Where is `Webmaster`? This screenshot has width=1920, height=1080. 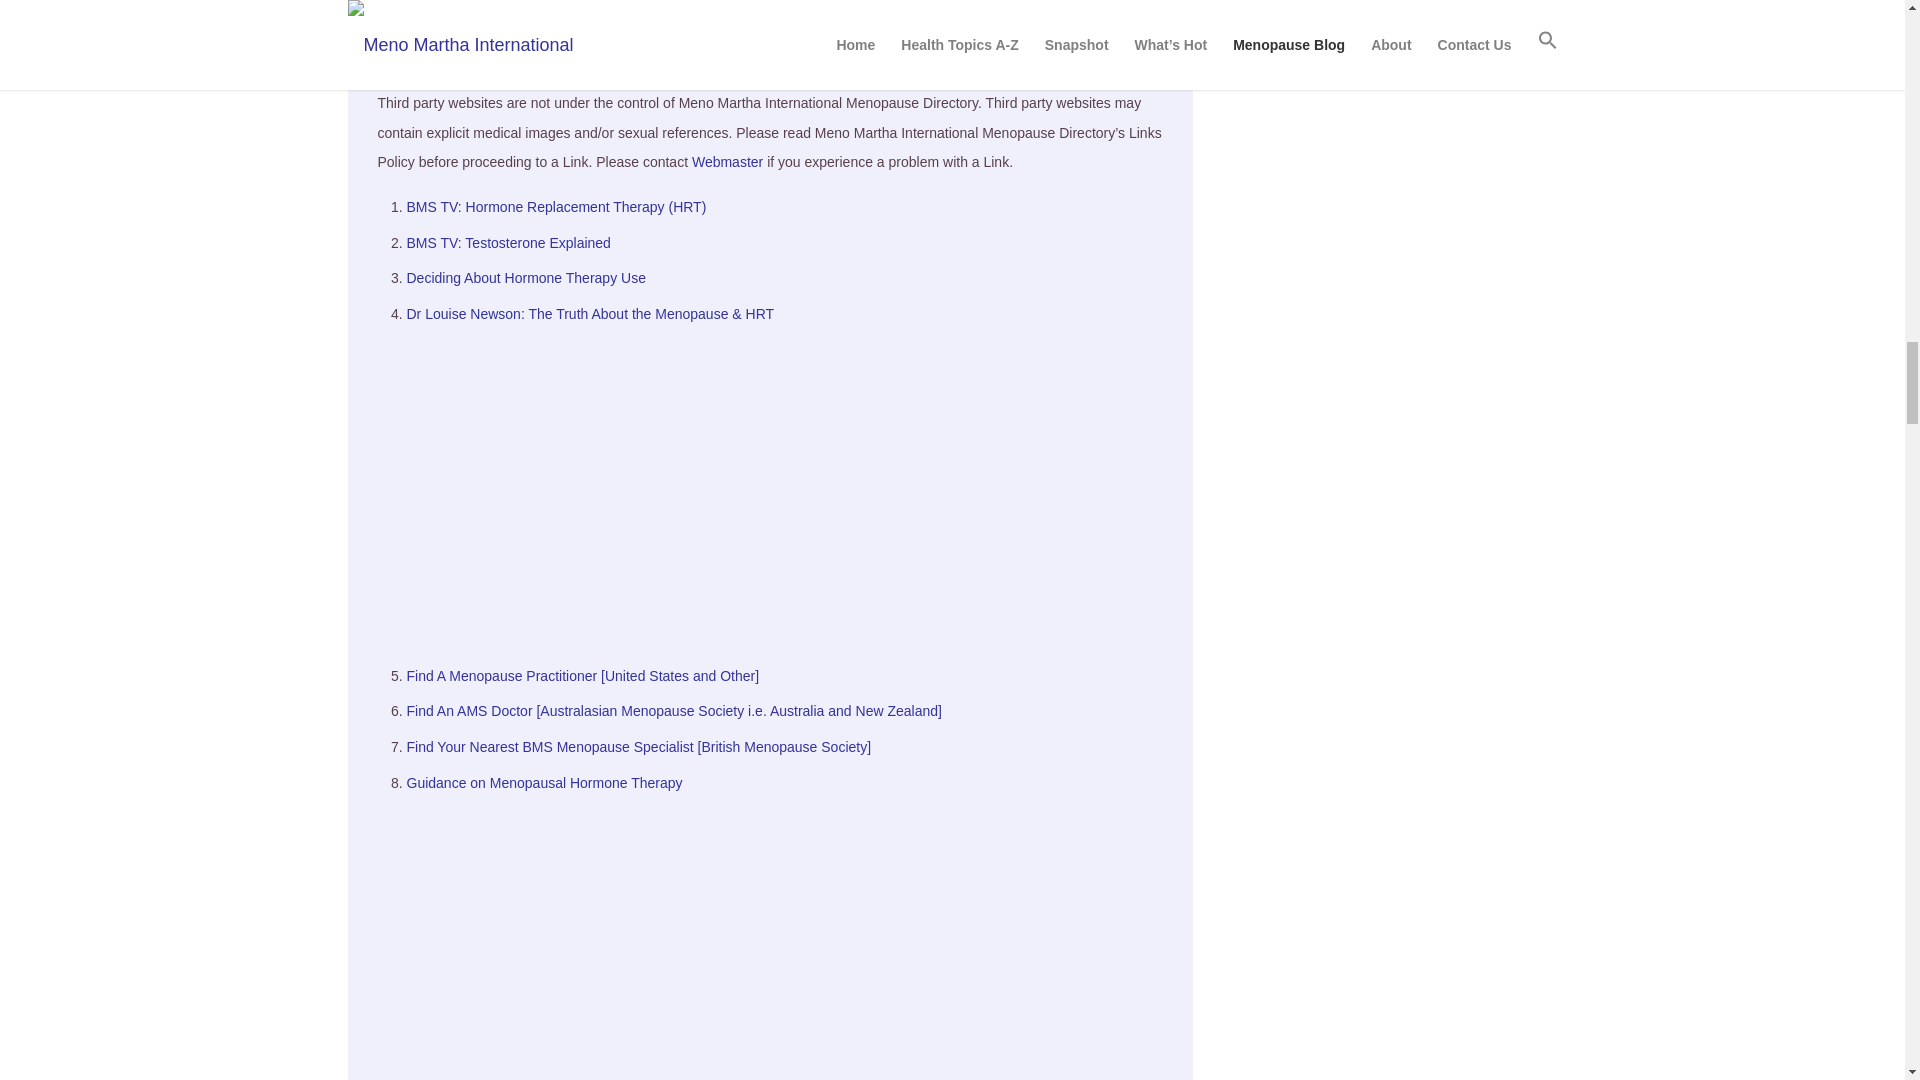
Webmaster is located at coordinates (726, 162).